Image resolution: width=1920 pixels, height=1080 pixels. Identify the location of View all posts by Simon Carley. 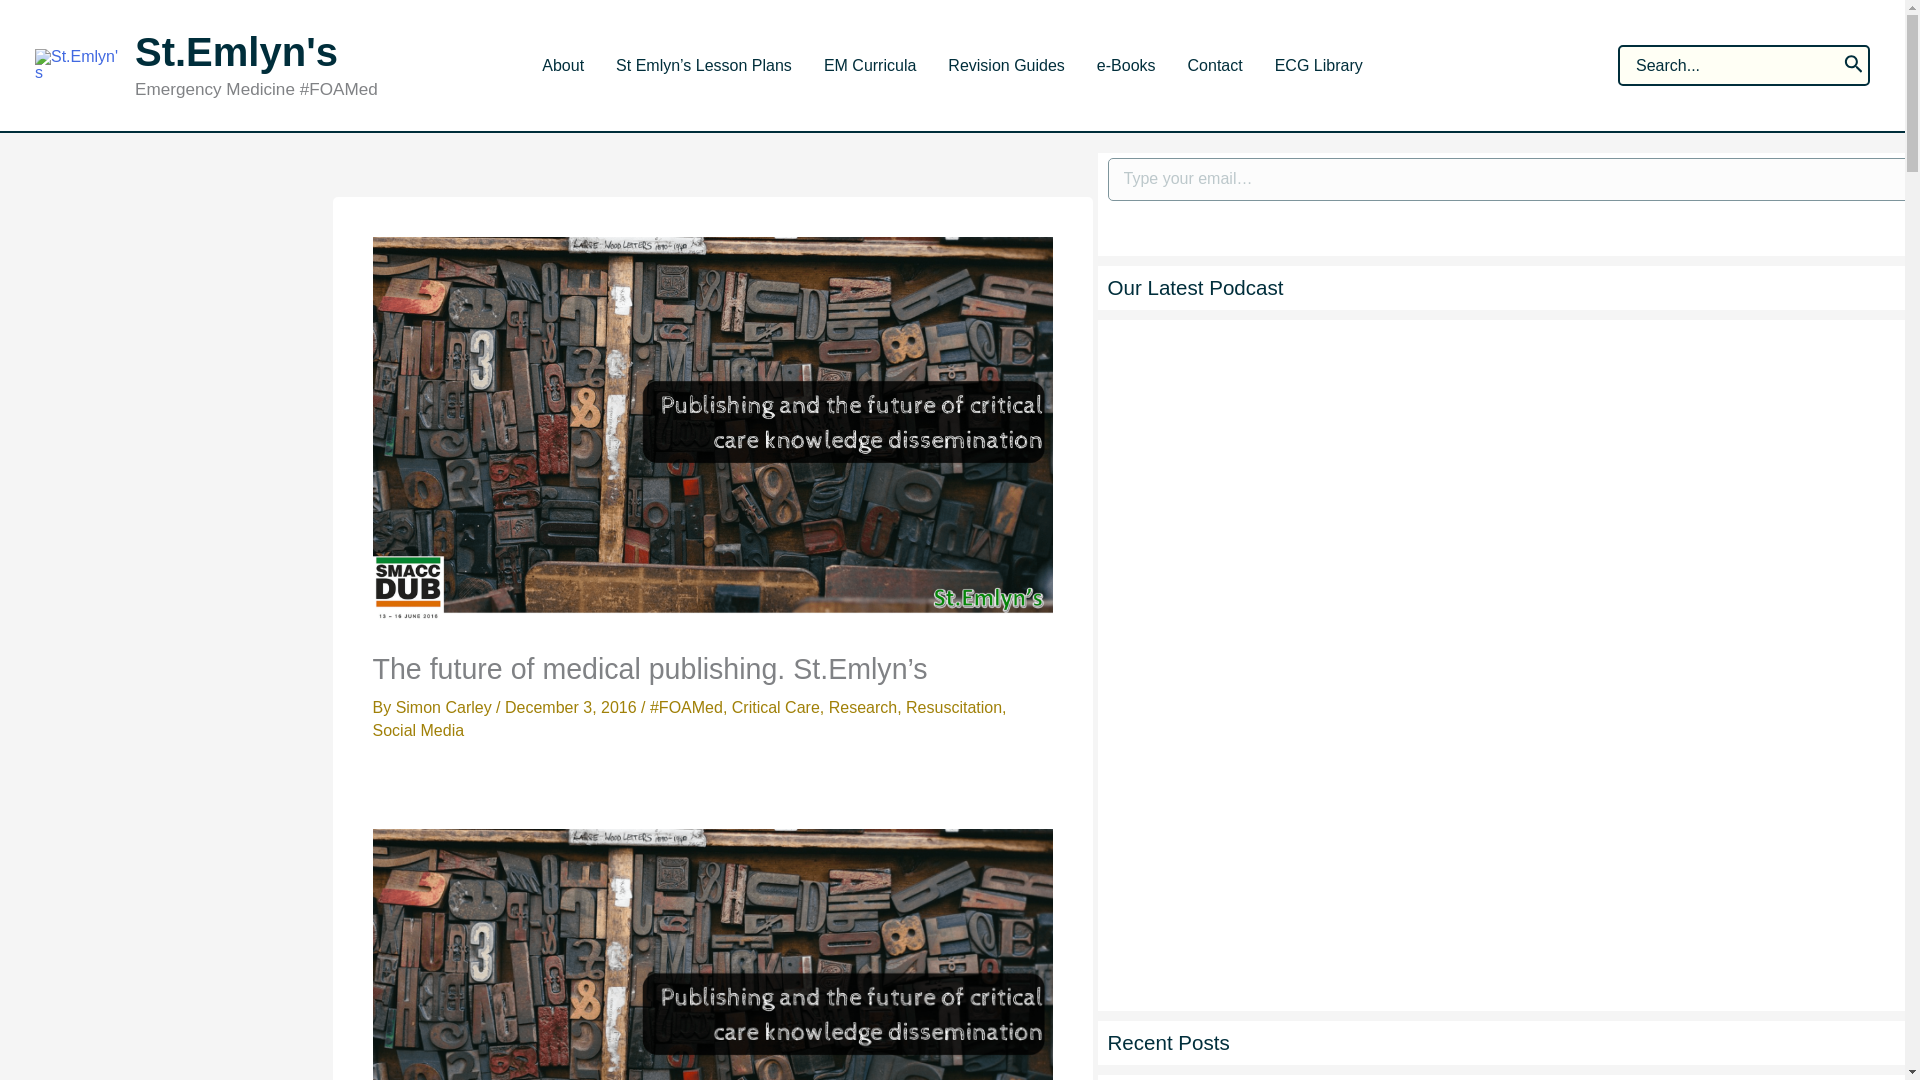
(445, 707).